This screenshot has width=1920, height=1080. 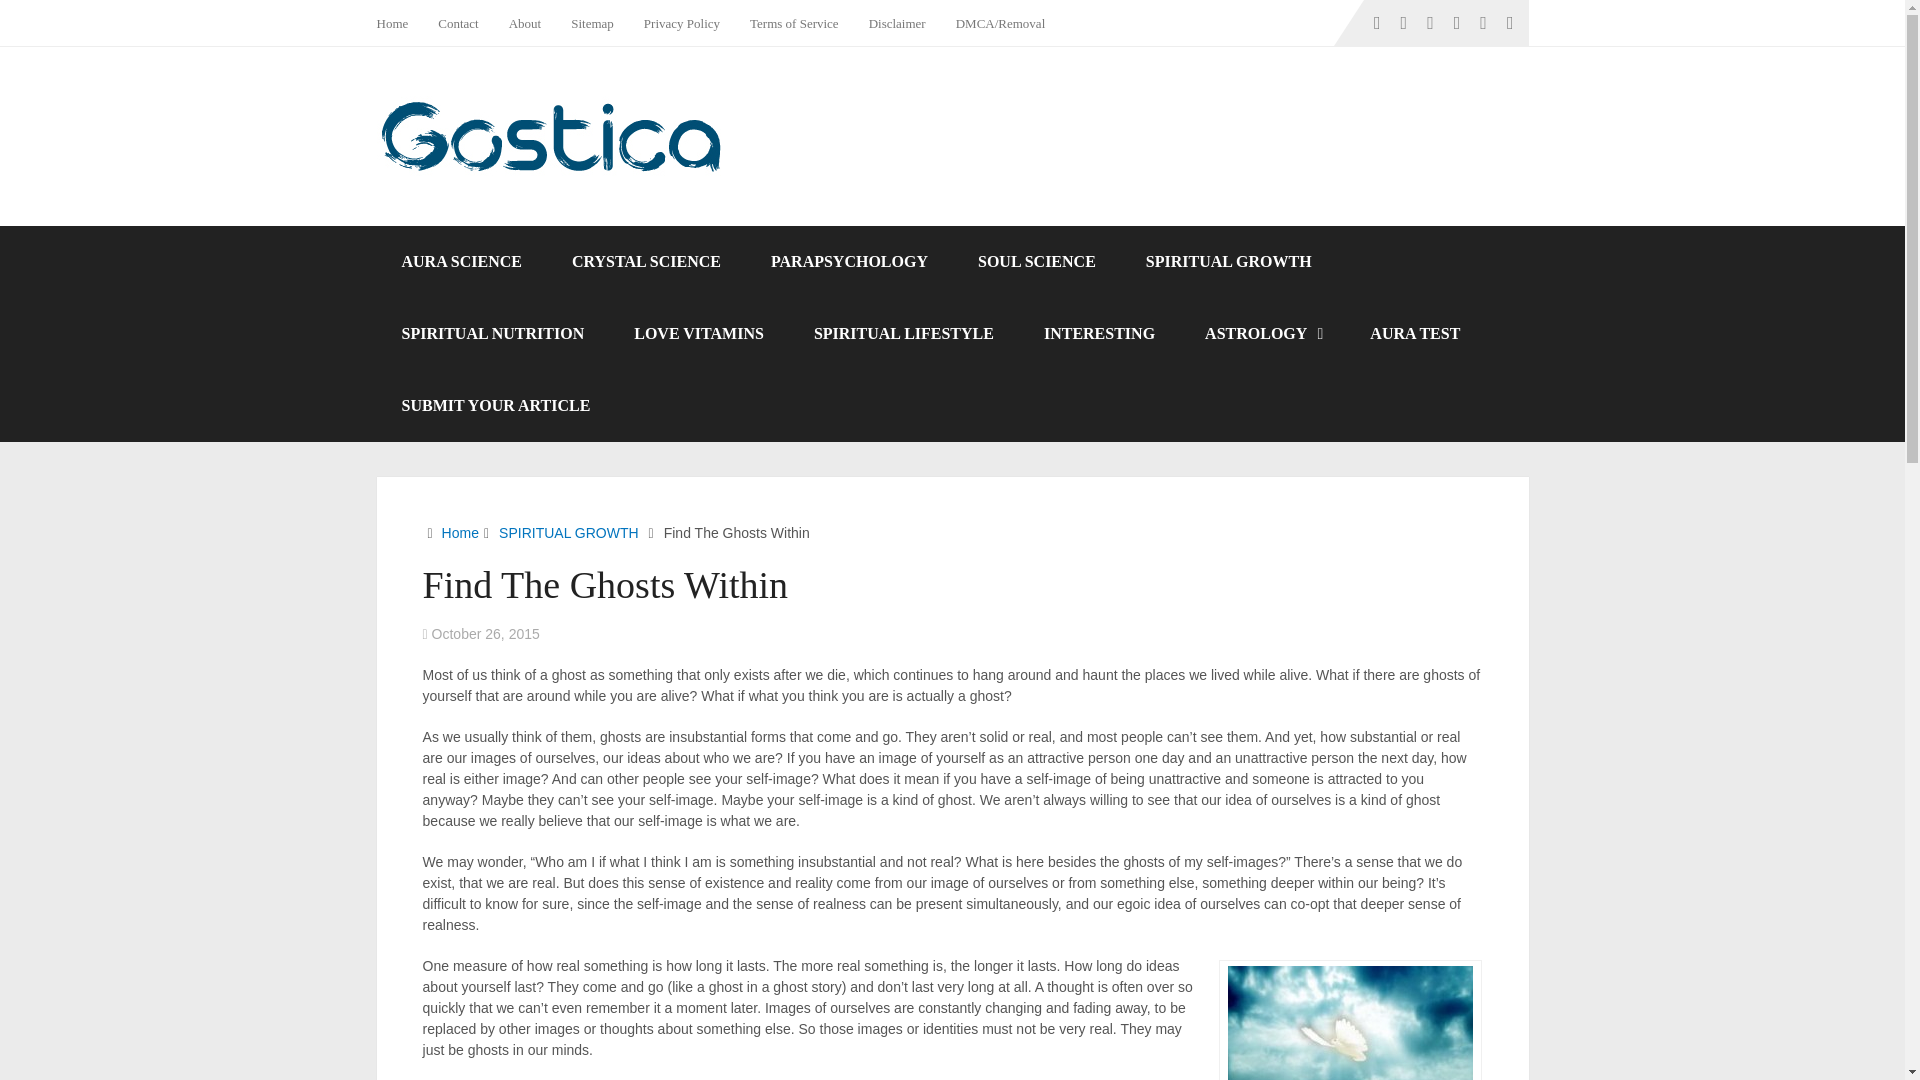 What do you see at coordinates (1262, 334) in the screenshot?
I see `ASTROLOGY` at bounding box center [1262, 334].